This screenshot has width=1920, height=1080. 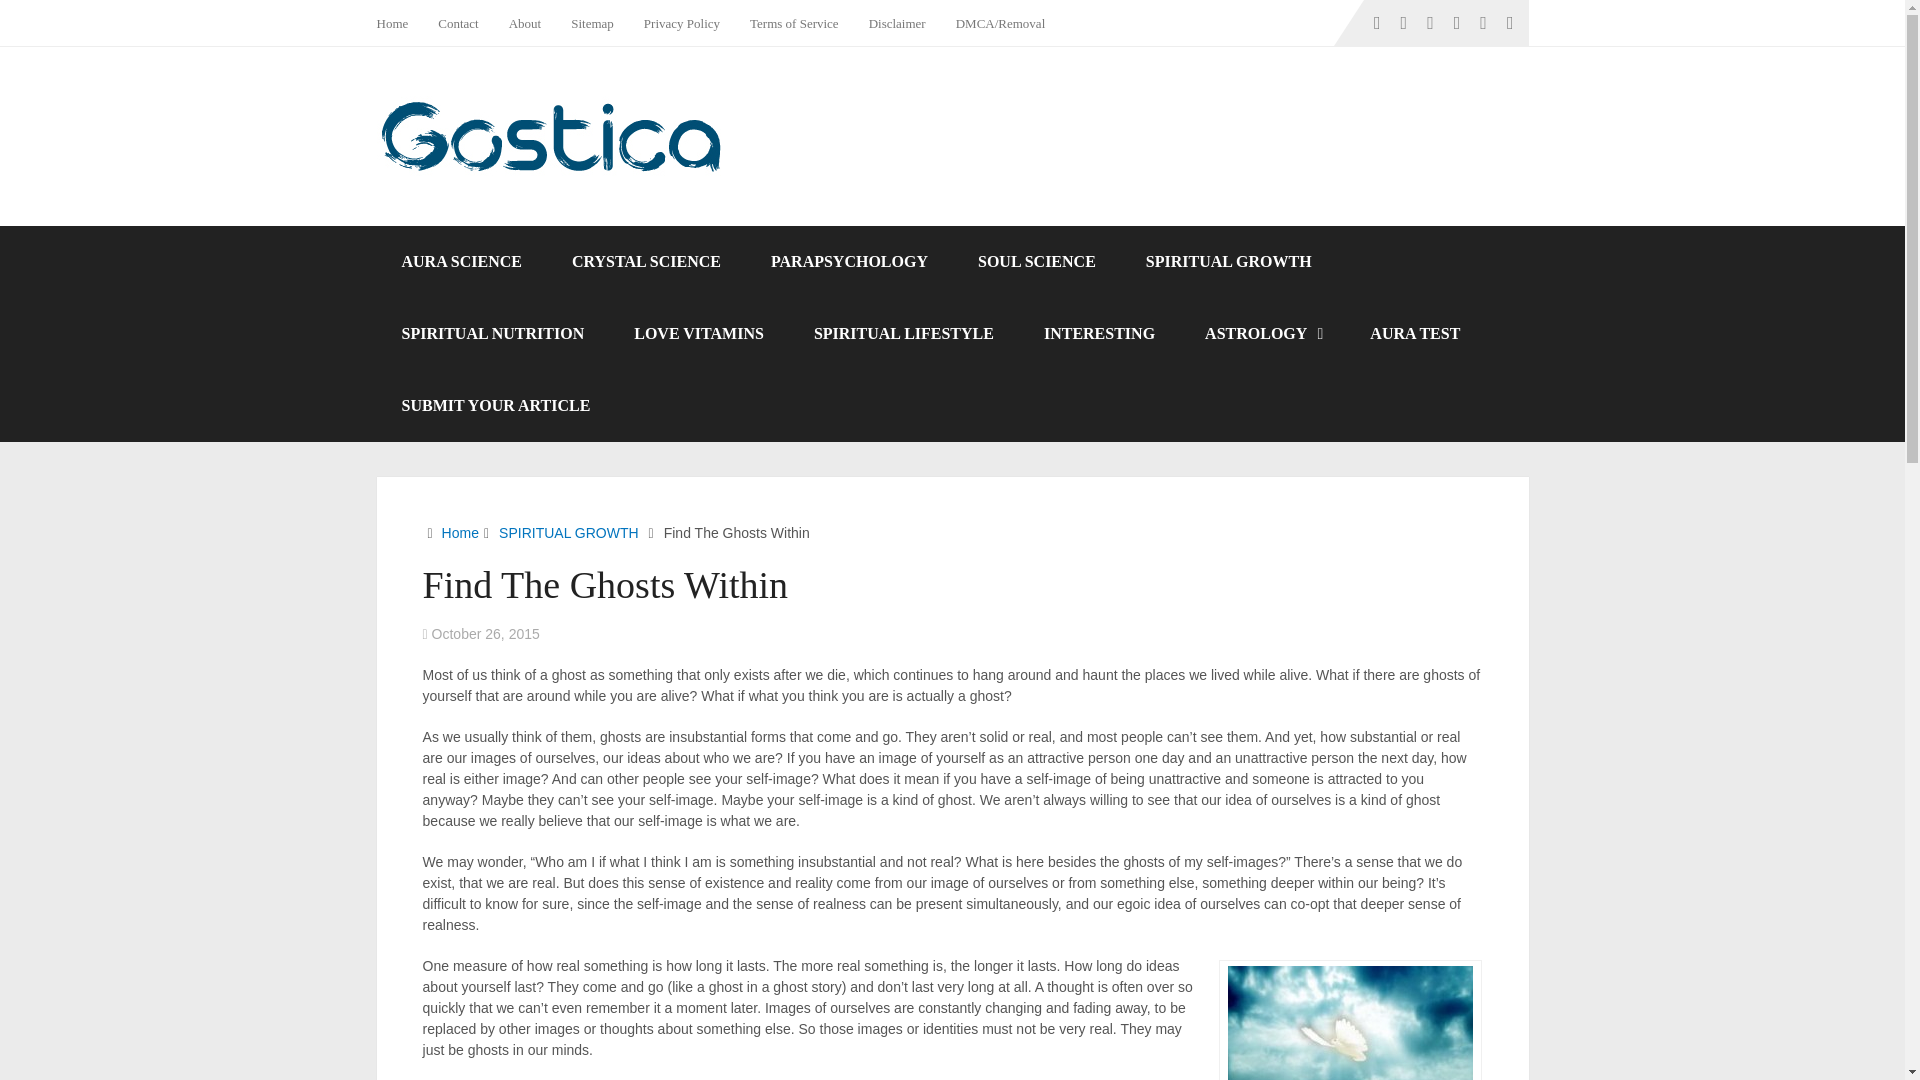 What do you see at coordinates (1262, 334) in the screenshot?
I see `ASTROLOGY` at bounding box center [1262, 334].